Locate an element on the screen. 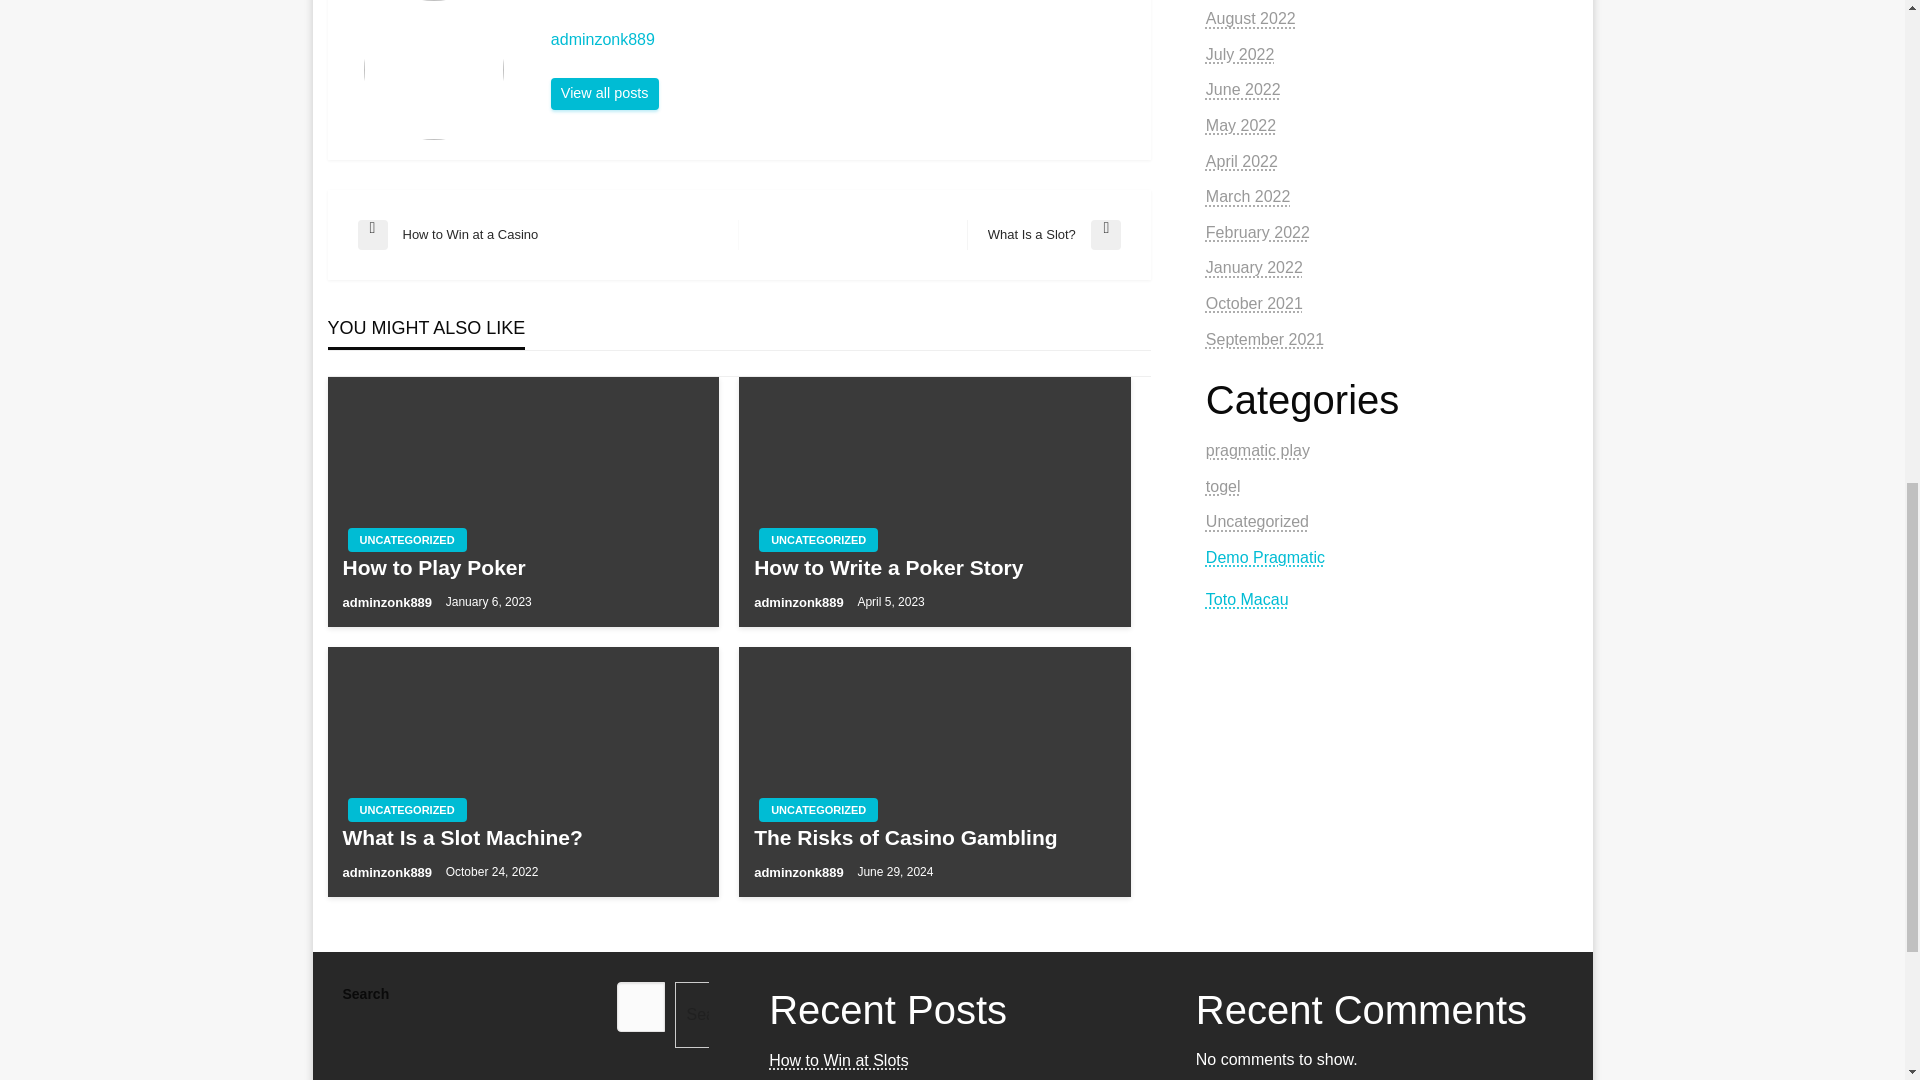  adminzonk889 is located at coordinates (818, 810).